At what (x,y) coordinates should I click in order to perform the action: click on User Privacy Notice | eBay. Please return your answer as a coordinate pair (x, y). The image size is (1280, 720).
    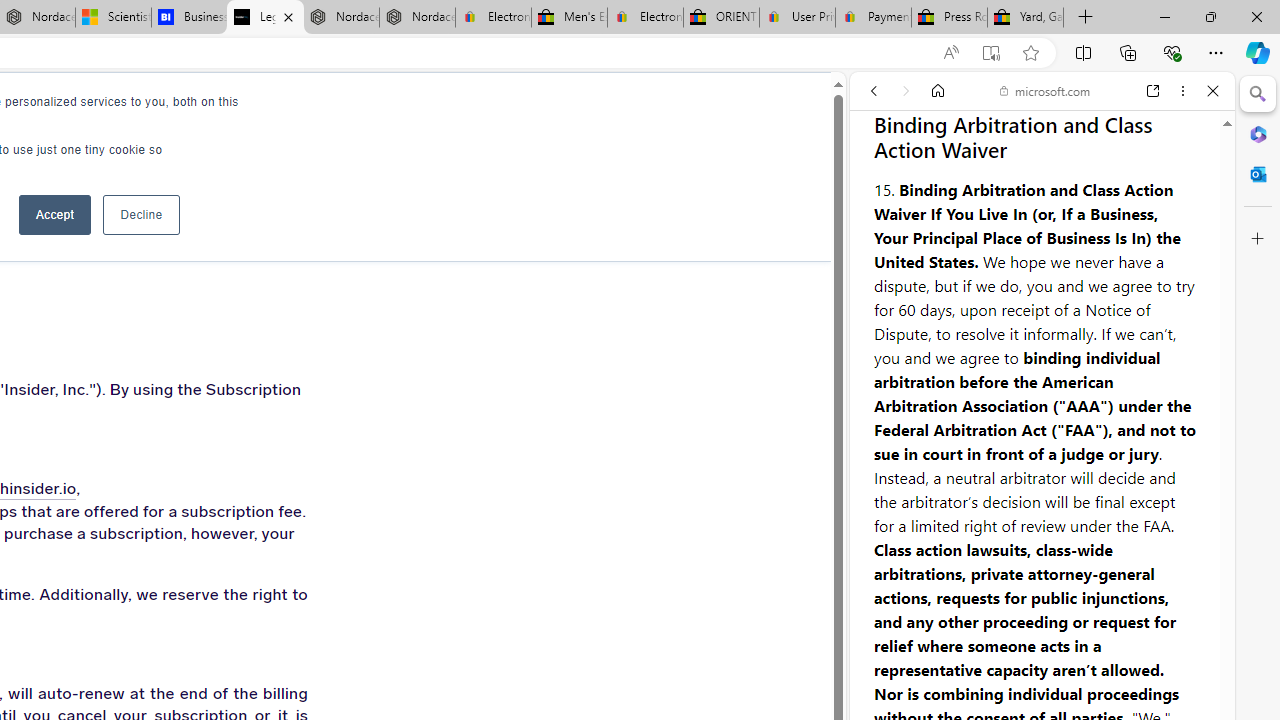
    Looking at the image, I should click on (797, 18).